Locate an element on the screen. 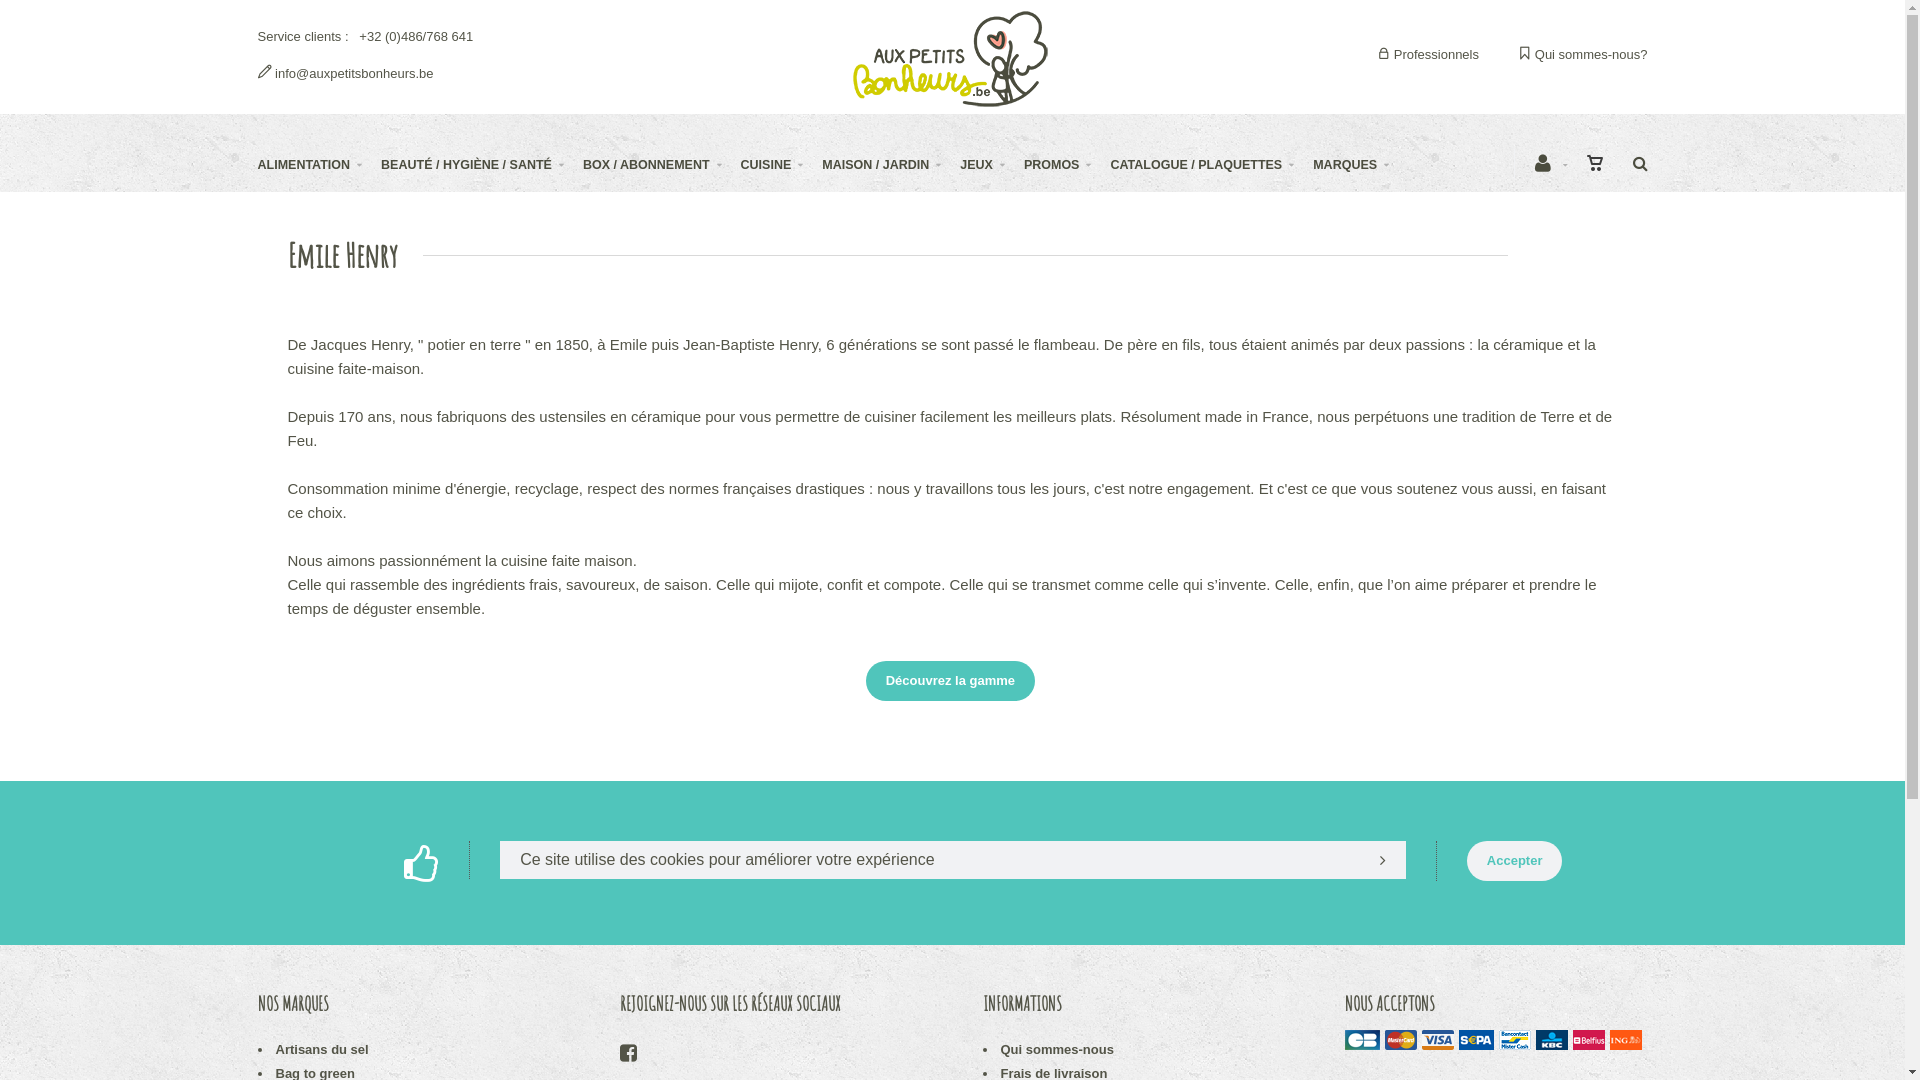 This screenshot has height=1080, width=1920. Artisans du sel is located at coordinates (322, 1050).